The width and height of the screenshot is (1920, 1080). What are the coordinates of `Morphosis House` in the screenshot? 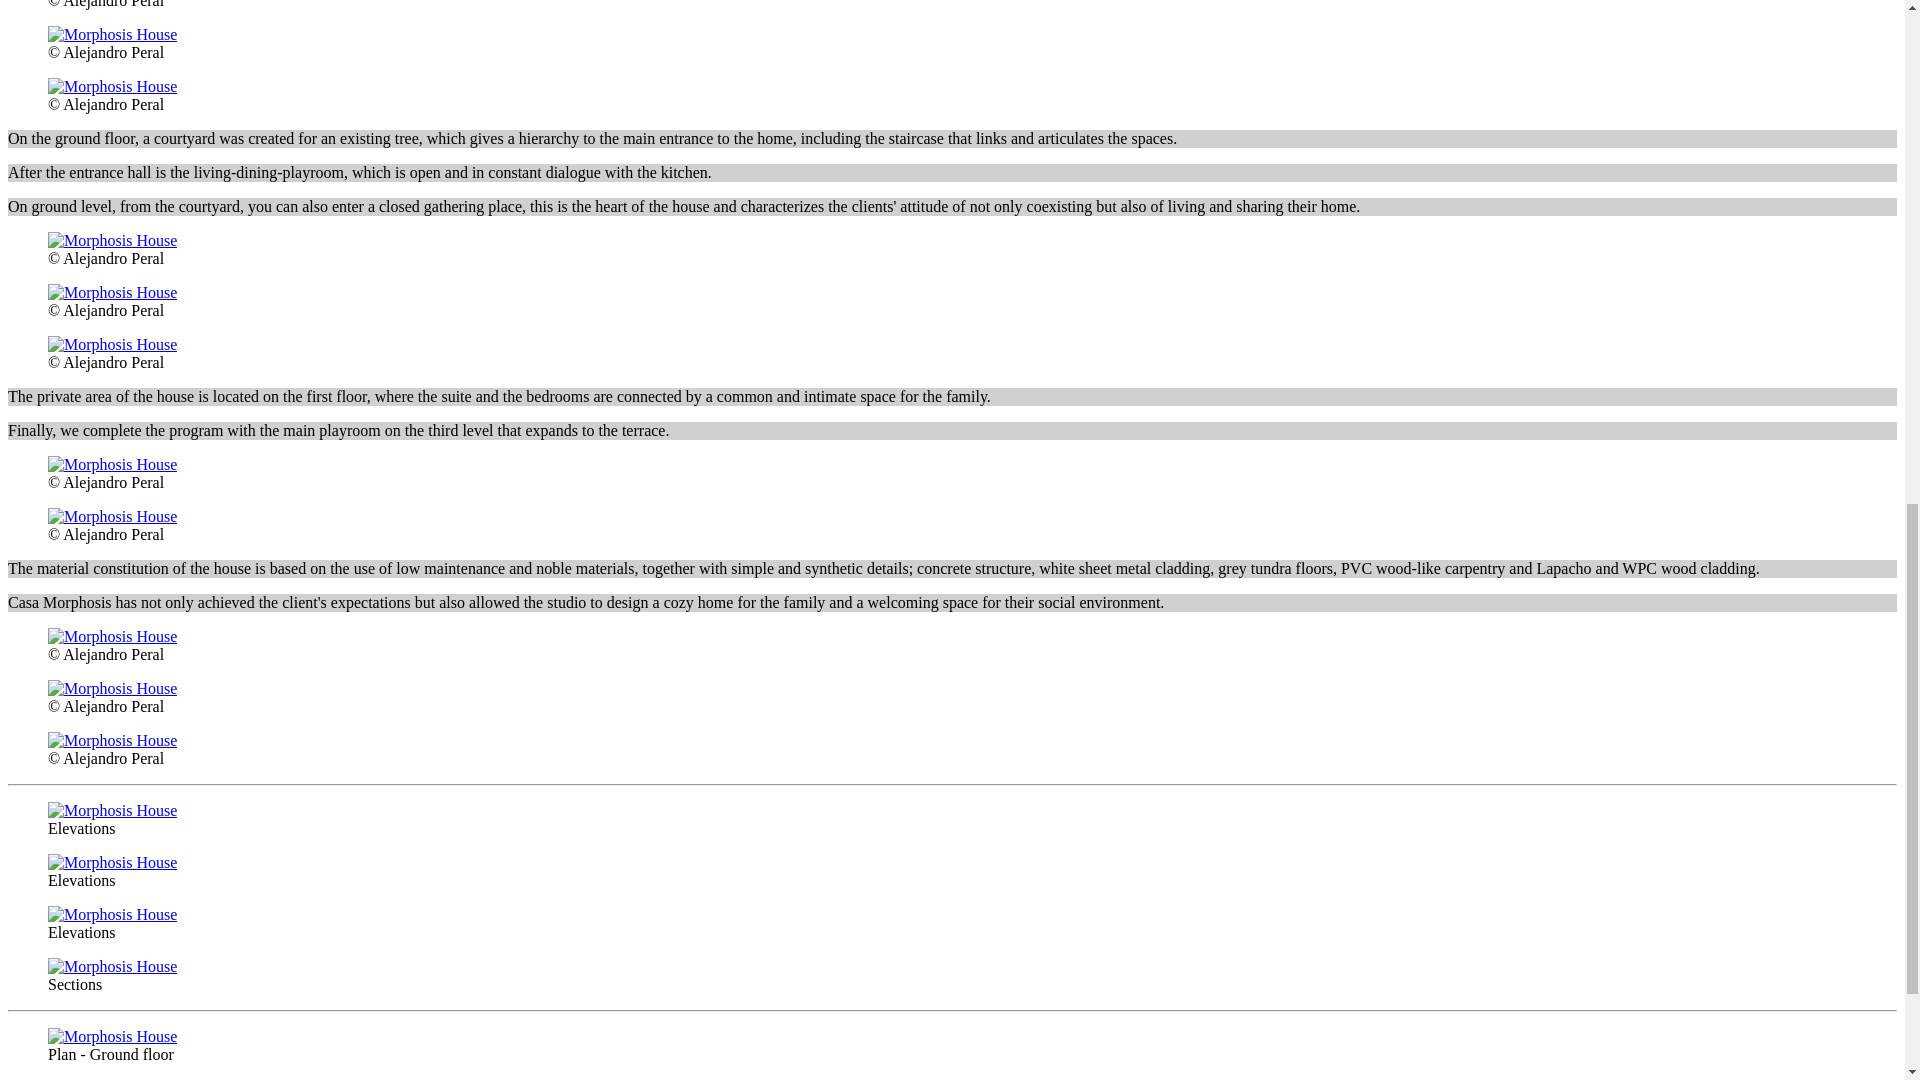 It's located at (112, 516).